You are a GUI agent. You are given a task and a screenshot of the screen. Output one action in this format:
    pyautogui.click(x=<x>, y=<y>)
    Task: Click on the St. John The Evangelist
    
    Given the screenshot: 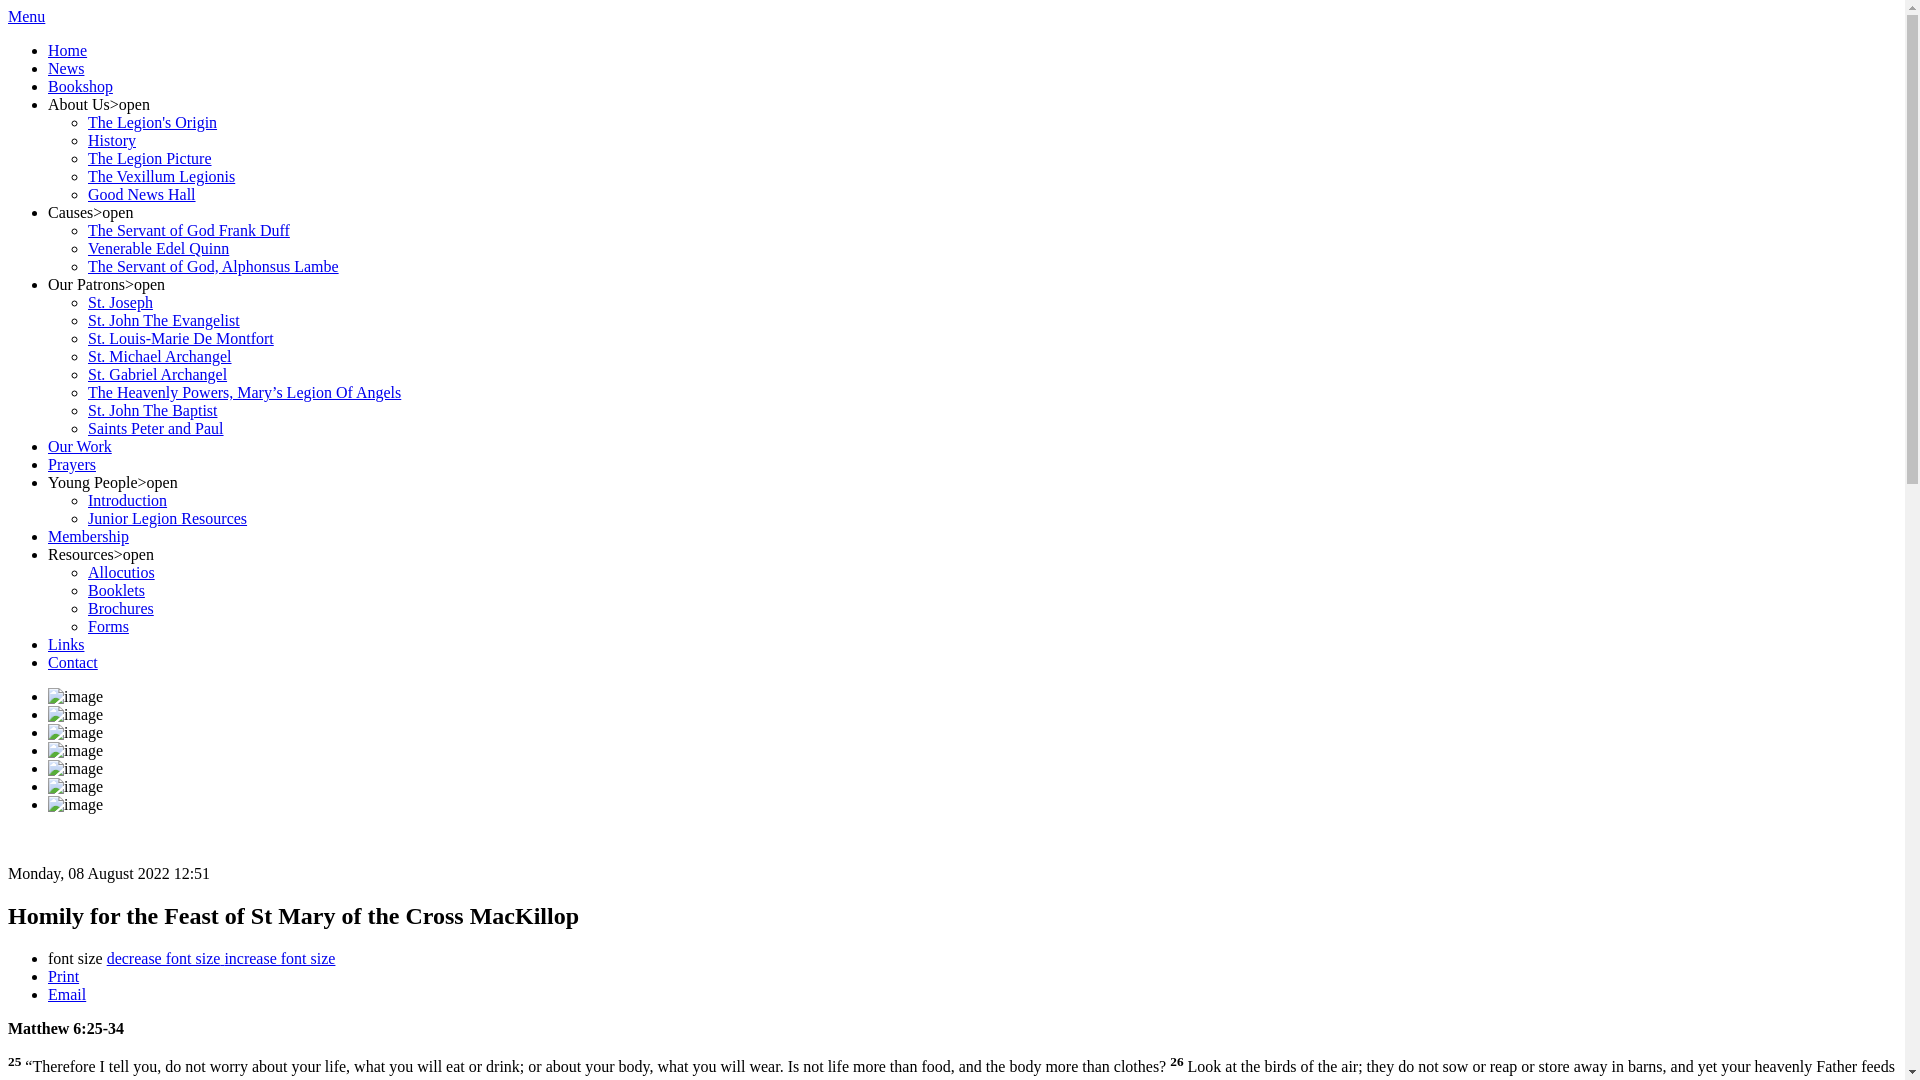 What is the action you would take?
    pyautogui.click(x=164, y=320)
    